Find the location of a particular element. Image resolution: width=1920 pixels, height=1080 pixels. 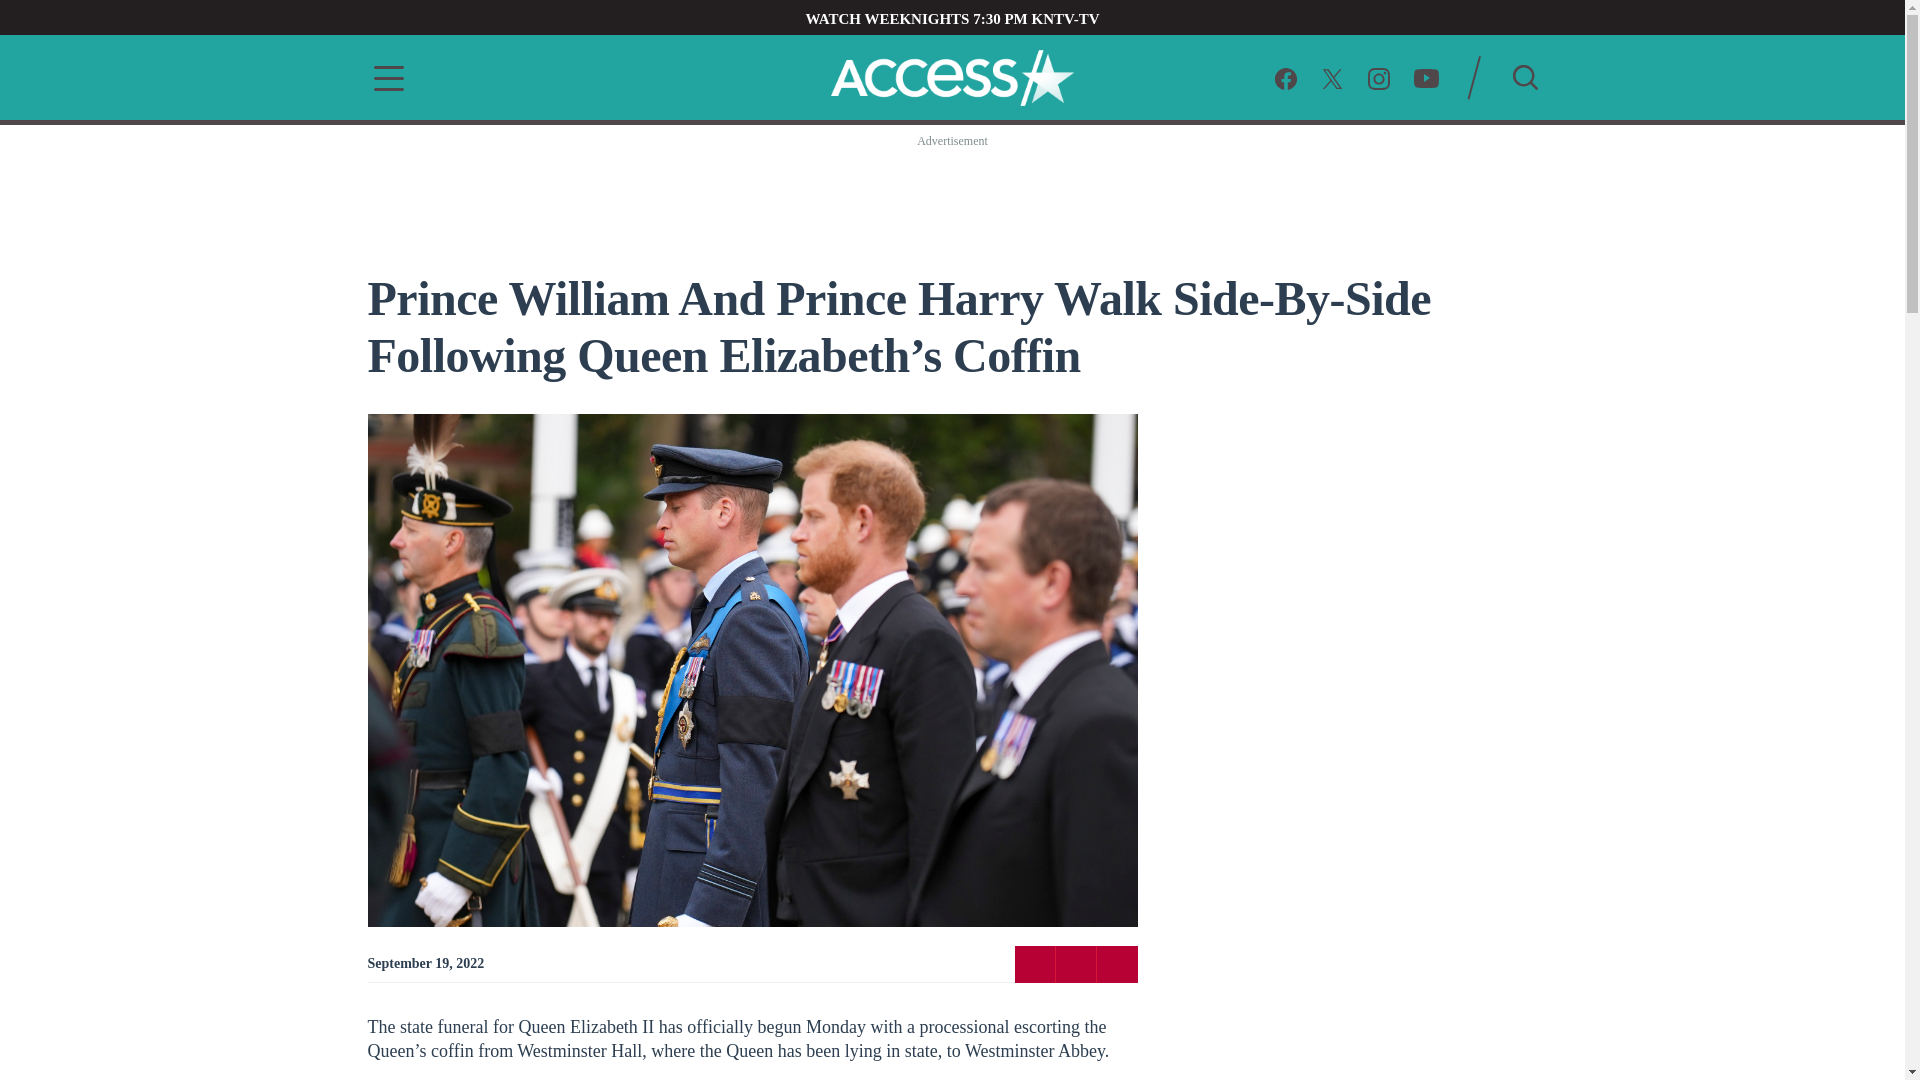

Facebook is located at coordinates (1286, 76).